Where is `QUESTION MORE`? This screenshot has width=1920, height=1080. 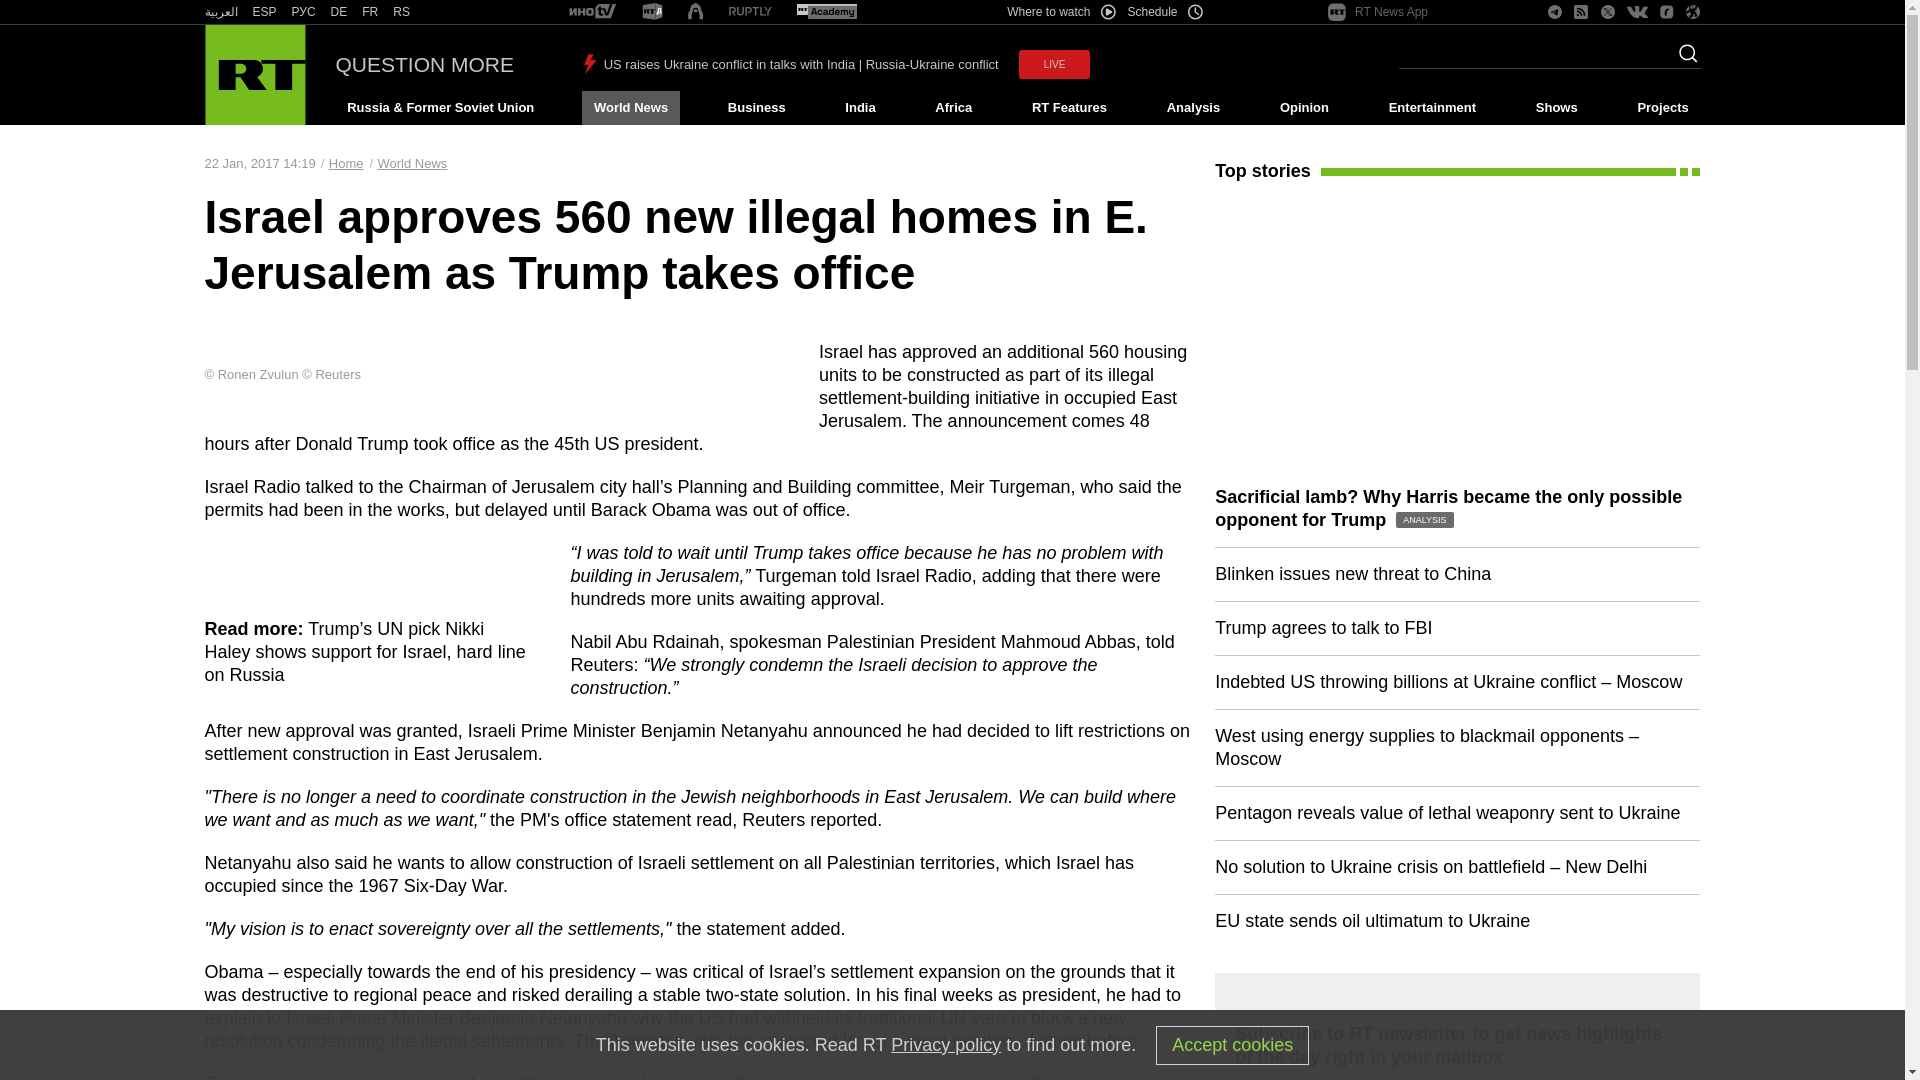 QUESTION MORE is located at coordinates (425, 64).